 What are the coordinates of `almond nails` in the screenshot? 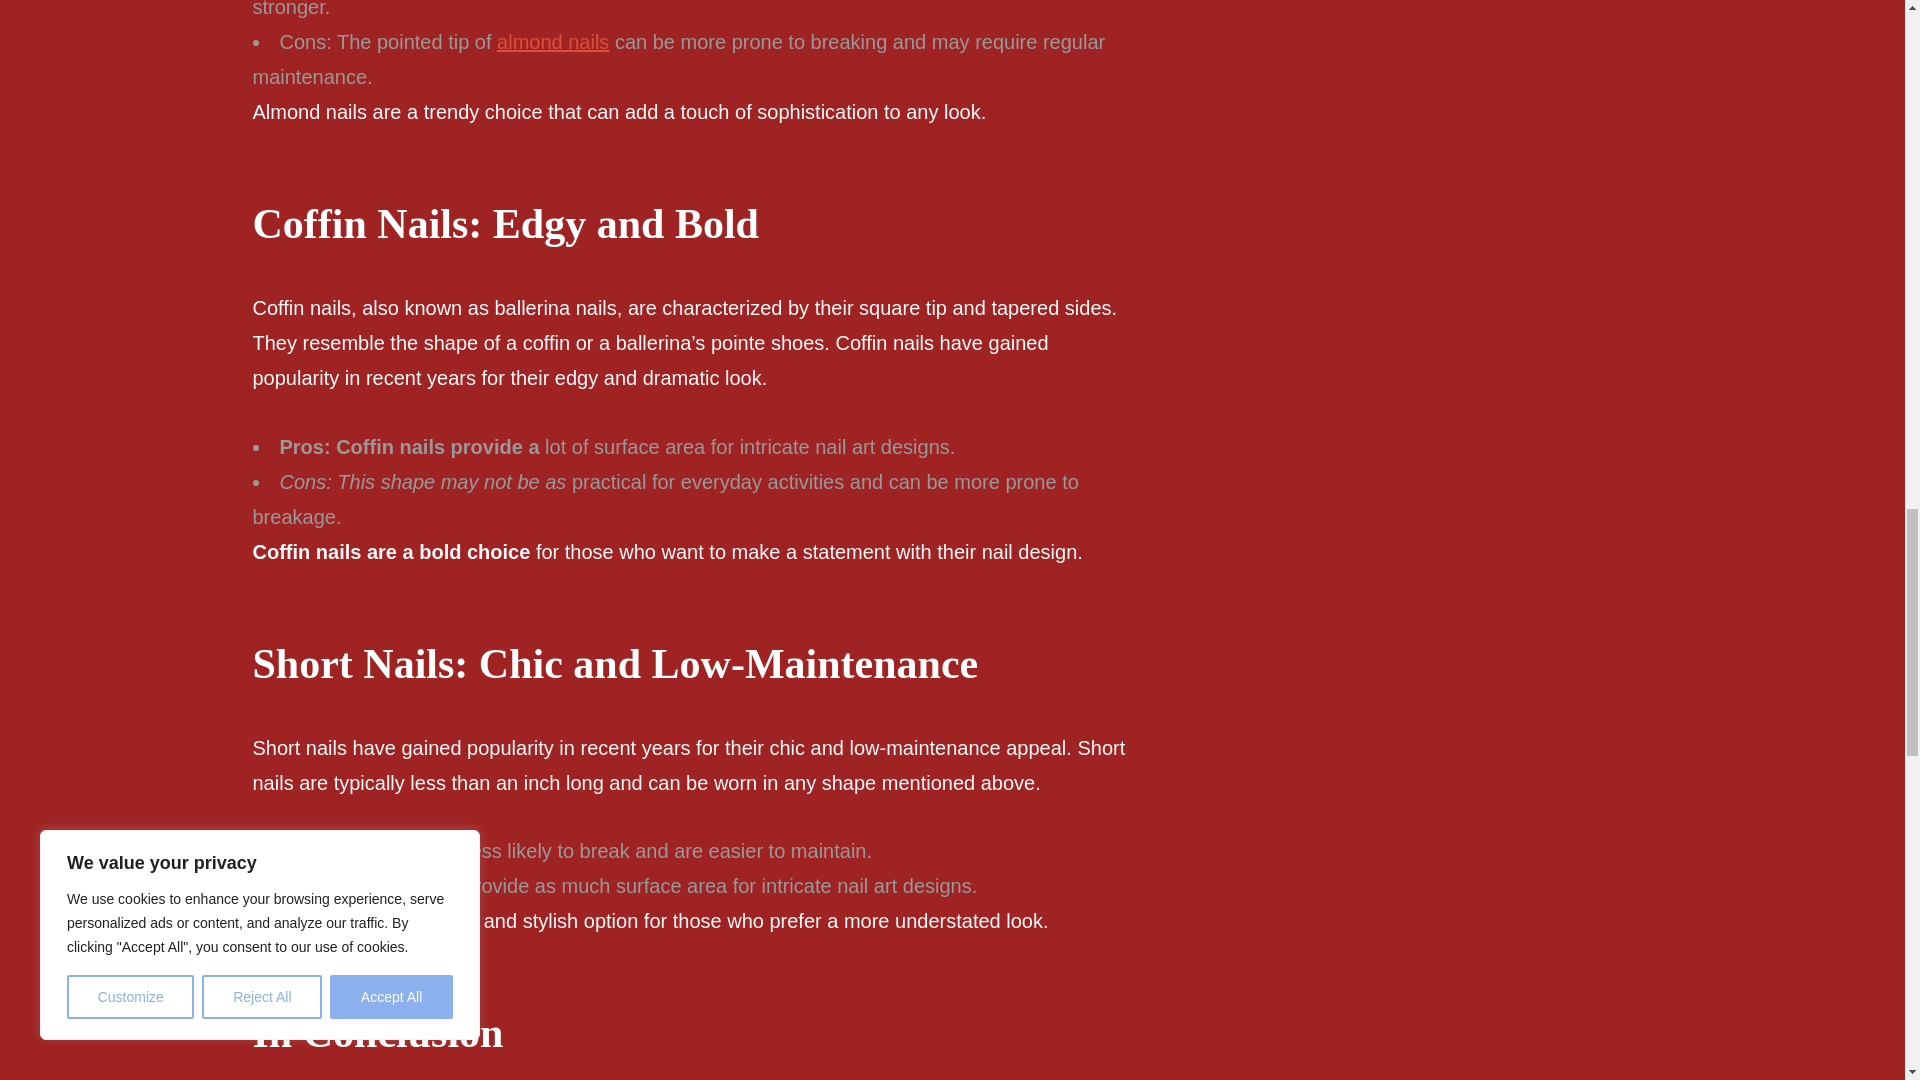 It's located at (552, 42).